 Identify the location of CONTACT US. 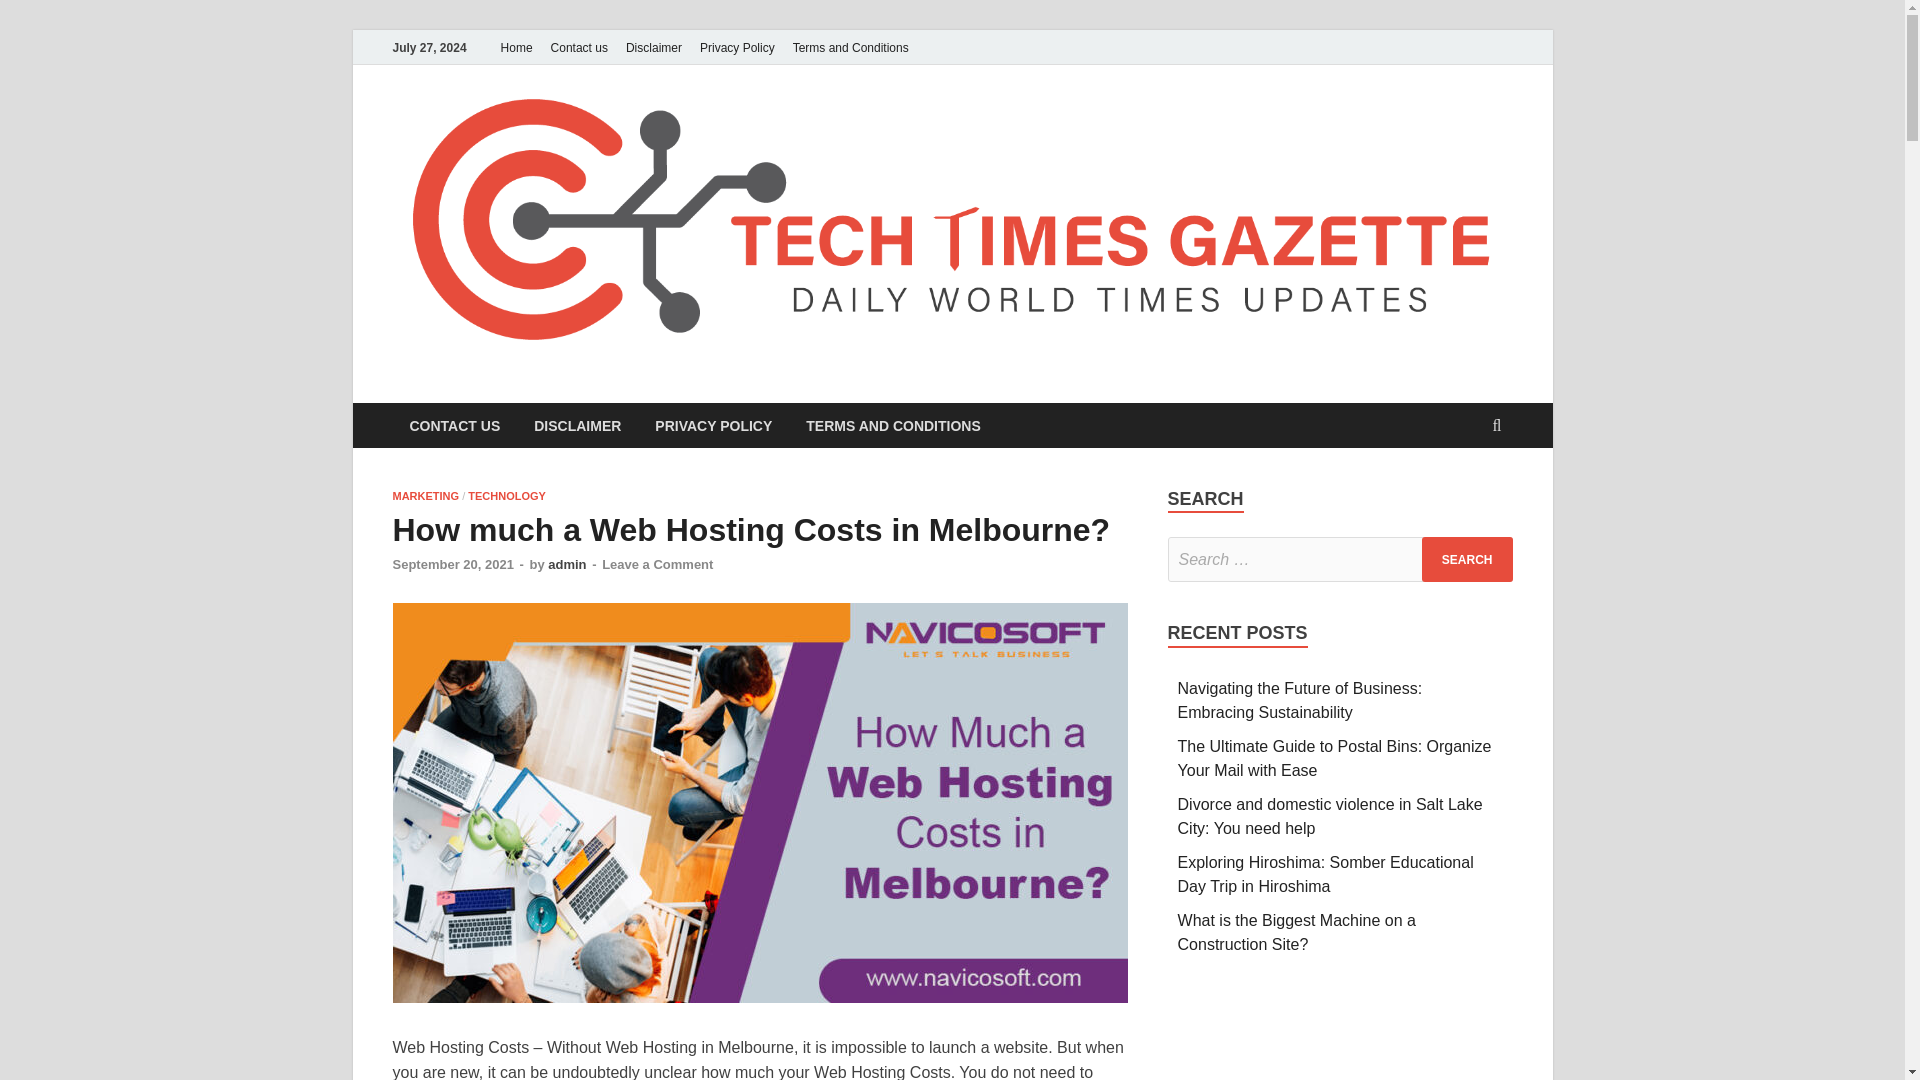
(454, 425).